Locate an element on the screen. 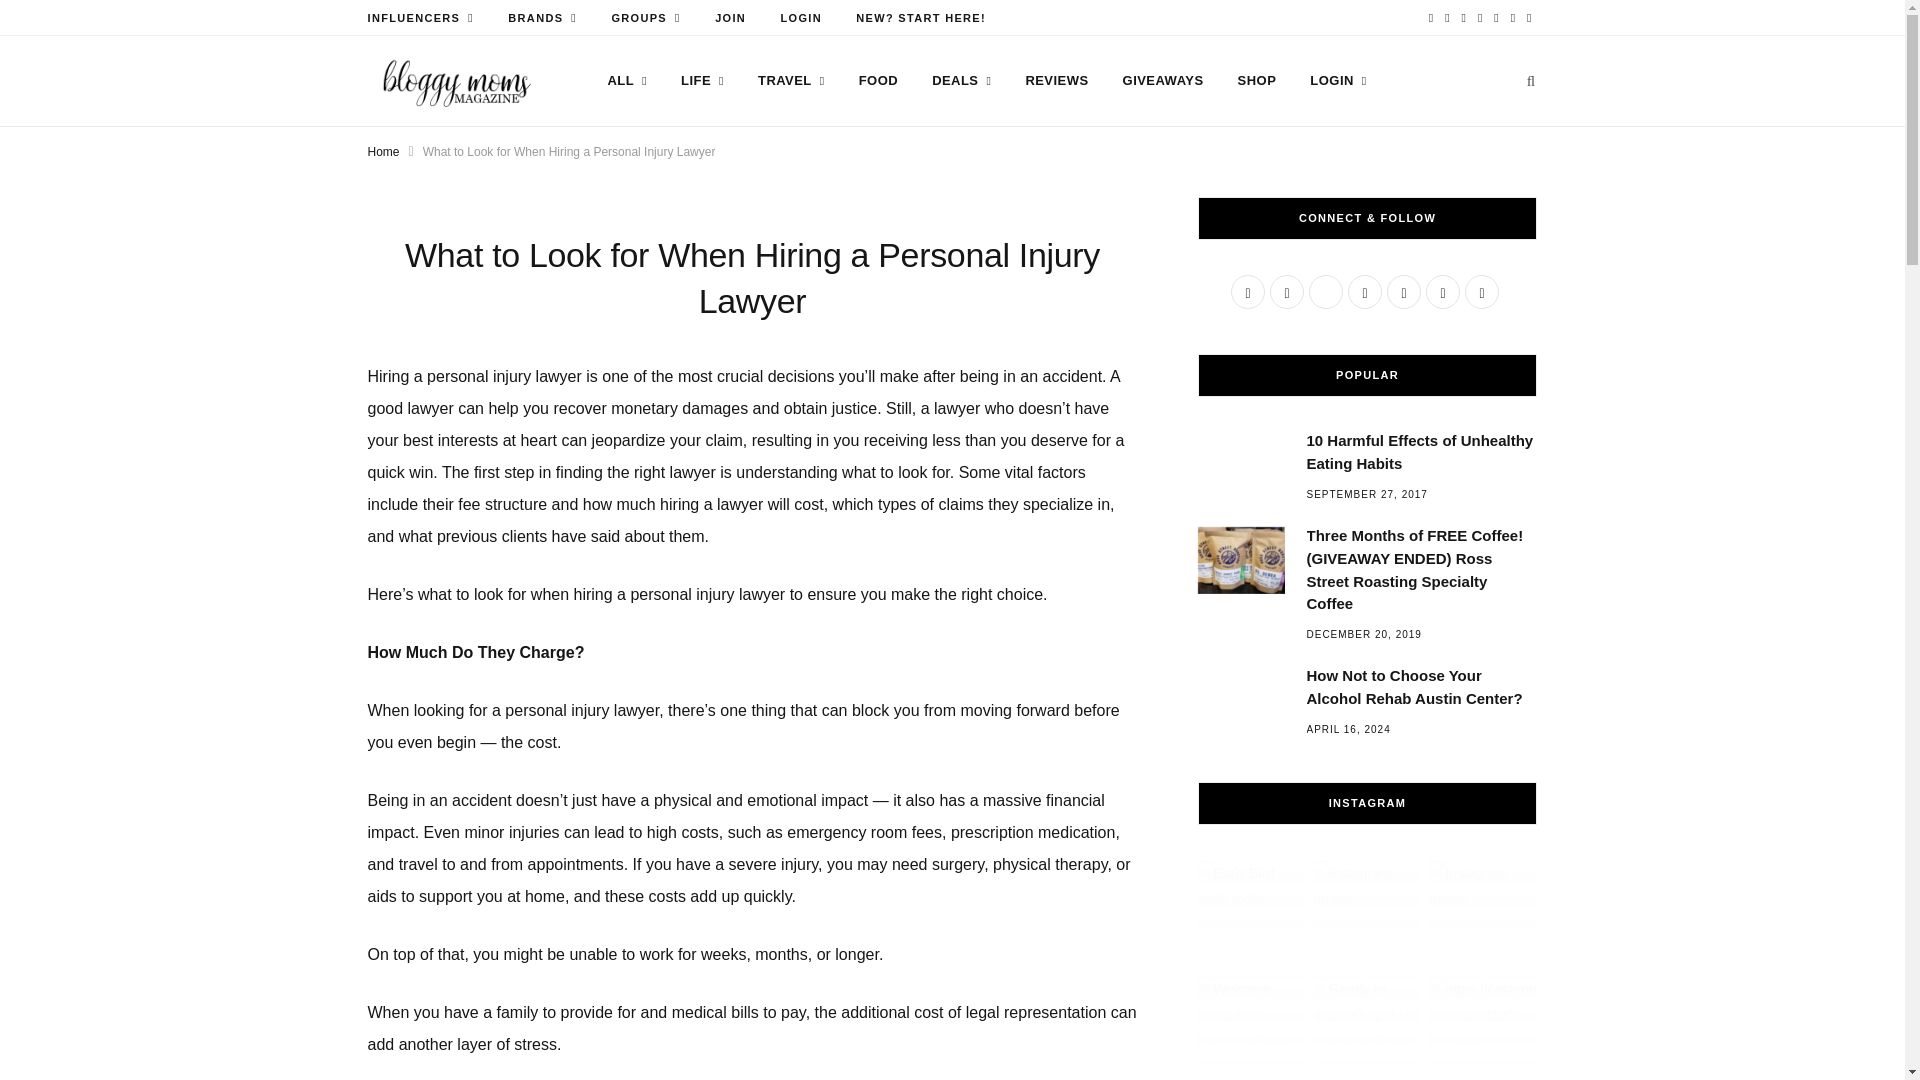 This screenshot has height=1080, width=1920. Instagram Image is located at coordinates (1482, 913).